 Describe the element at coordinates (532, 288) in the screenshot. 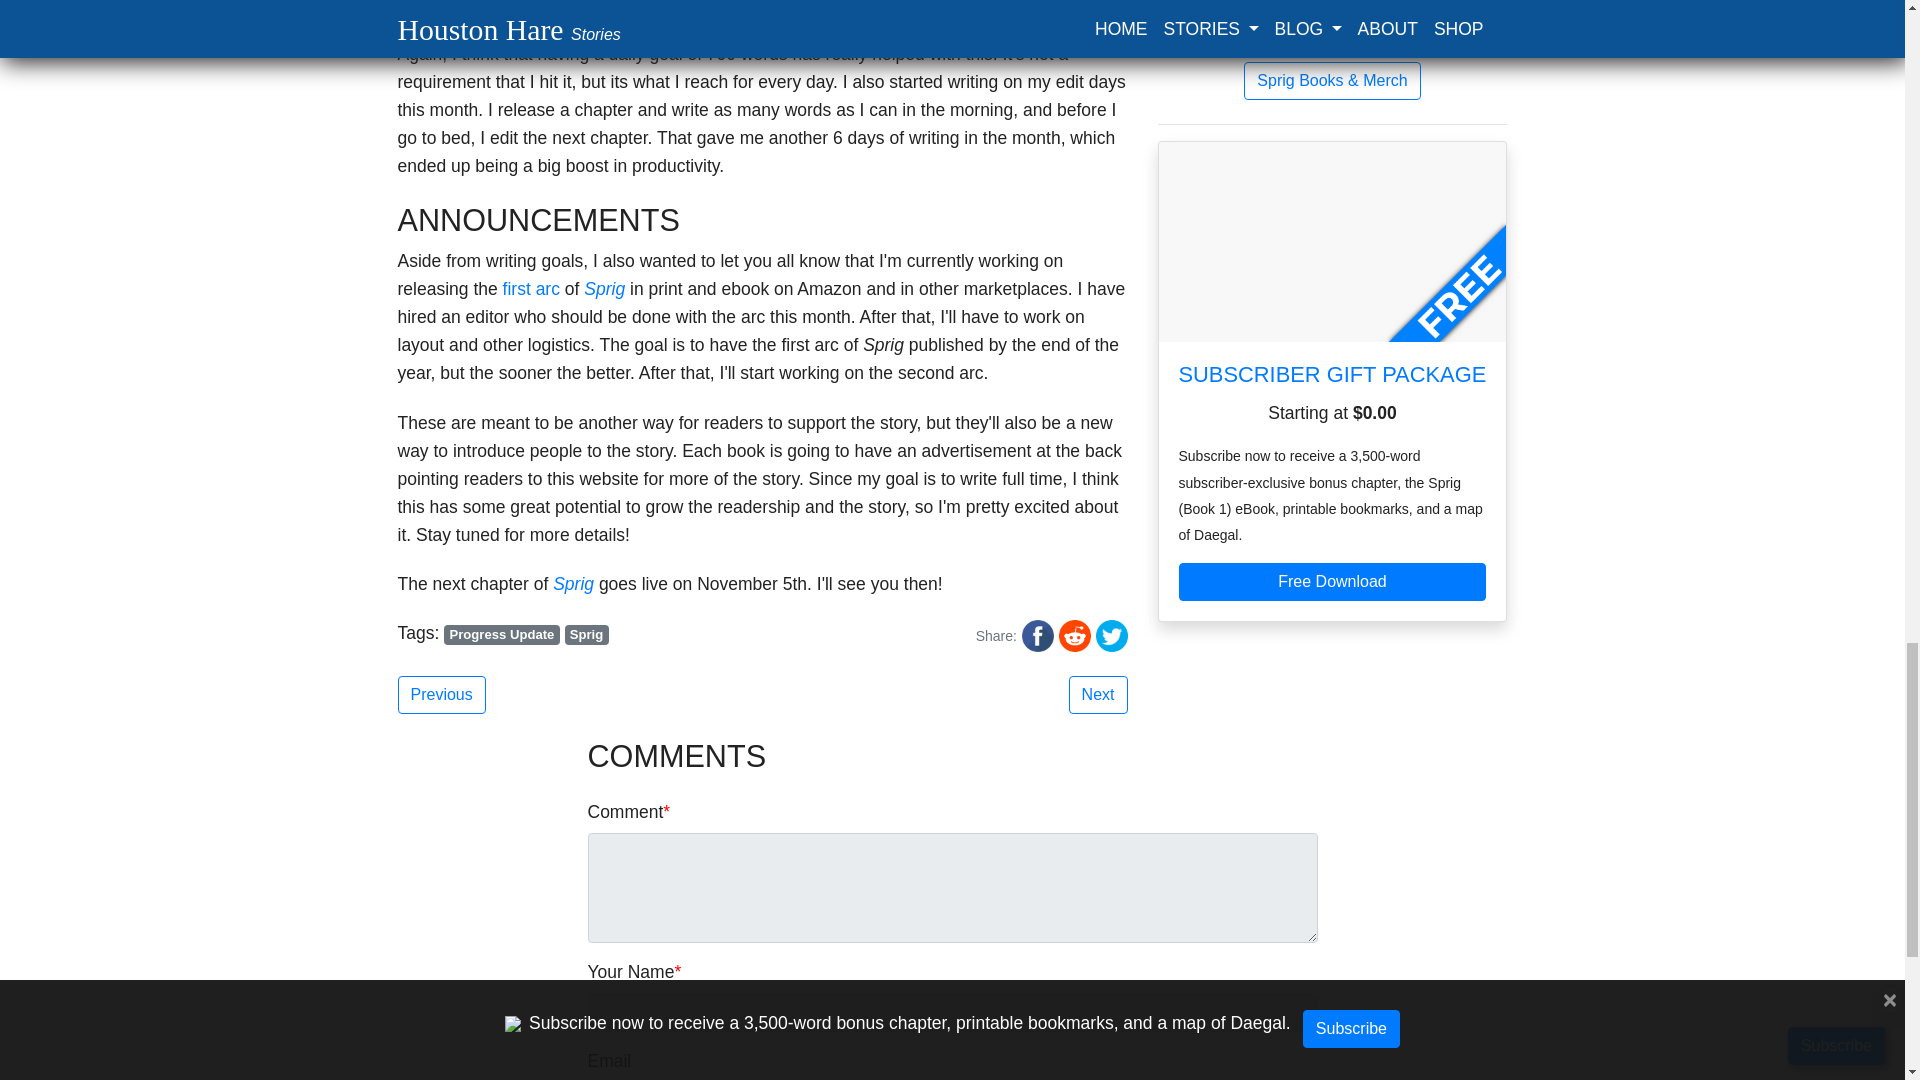

I see `first arc` at that location.